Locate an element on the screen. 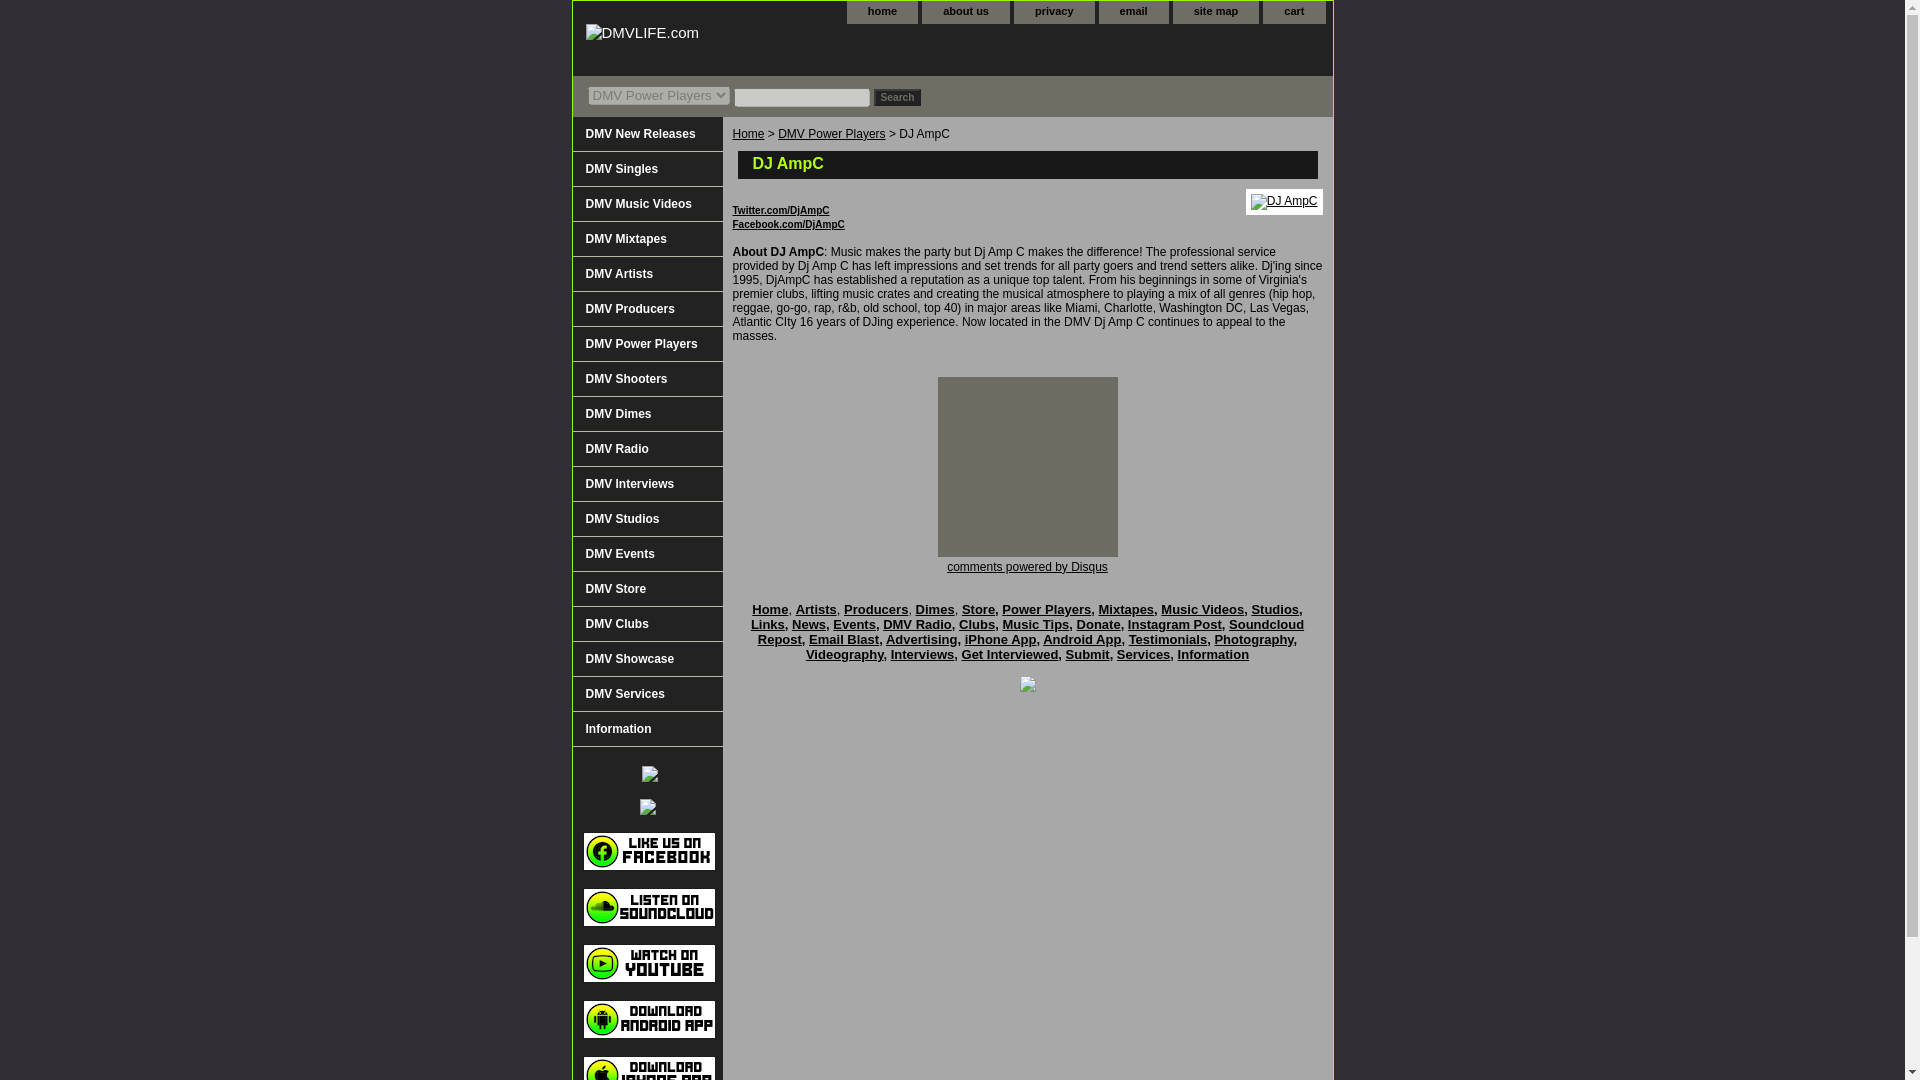 Image resolution: width=1920 pixels, height=1080 pixels. Artists is located at coordinates (816, 608).